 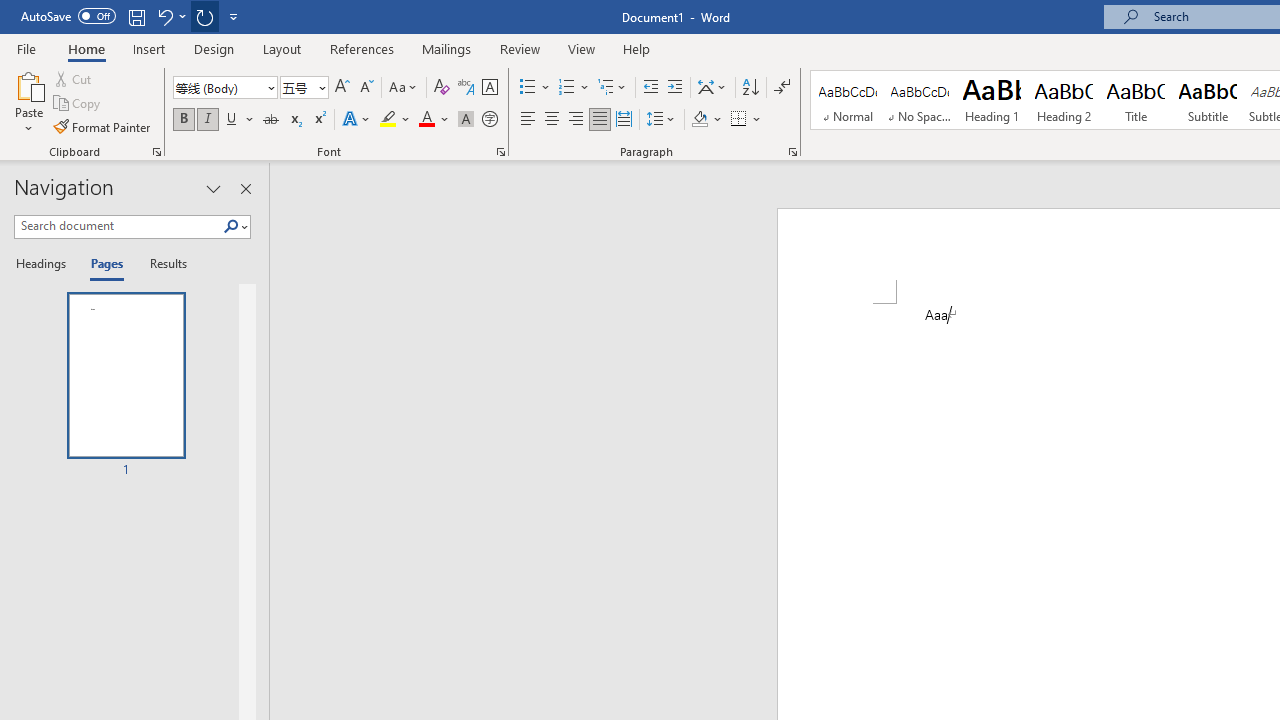 I want to click on Copy, so click(x=78, y=104).